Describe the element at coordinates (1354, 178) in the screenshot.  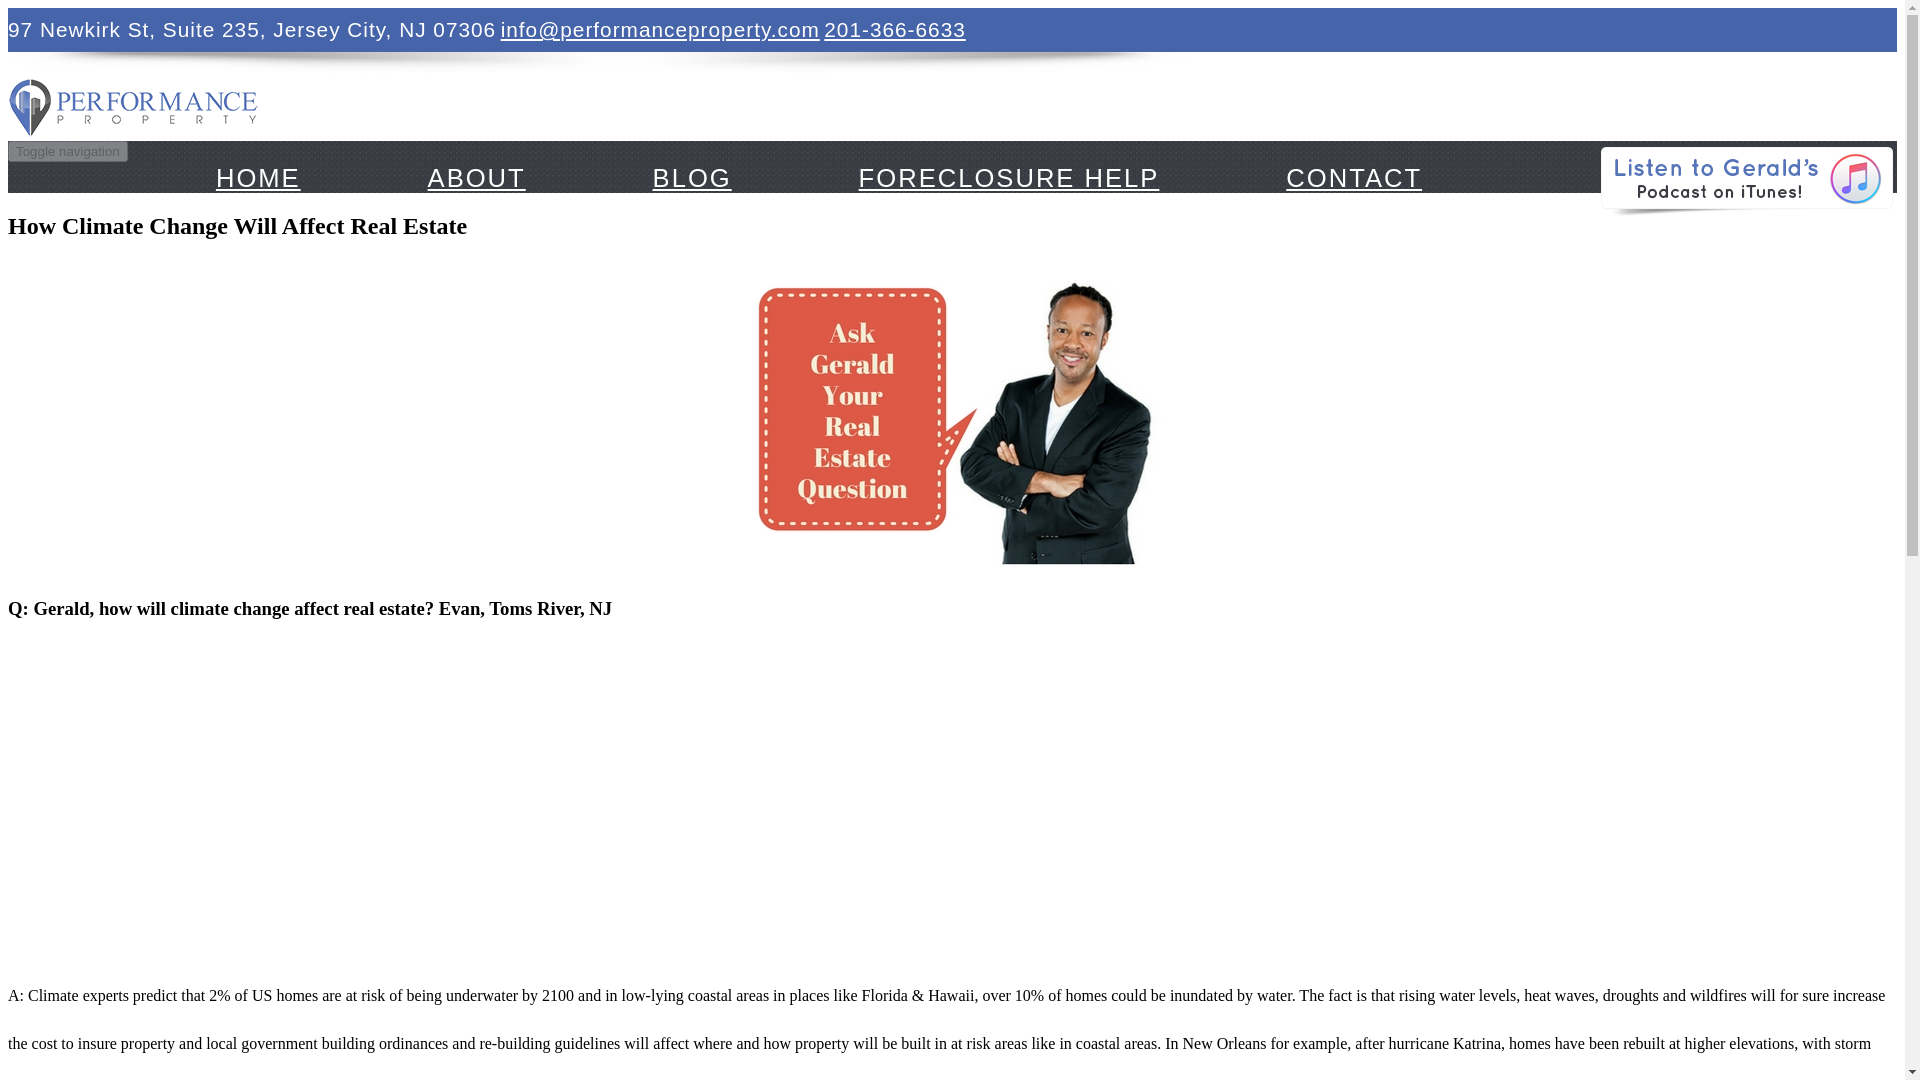
I see `CONTACT` at that location.